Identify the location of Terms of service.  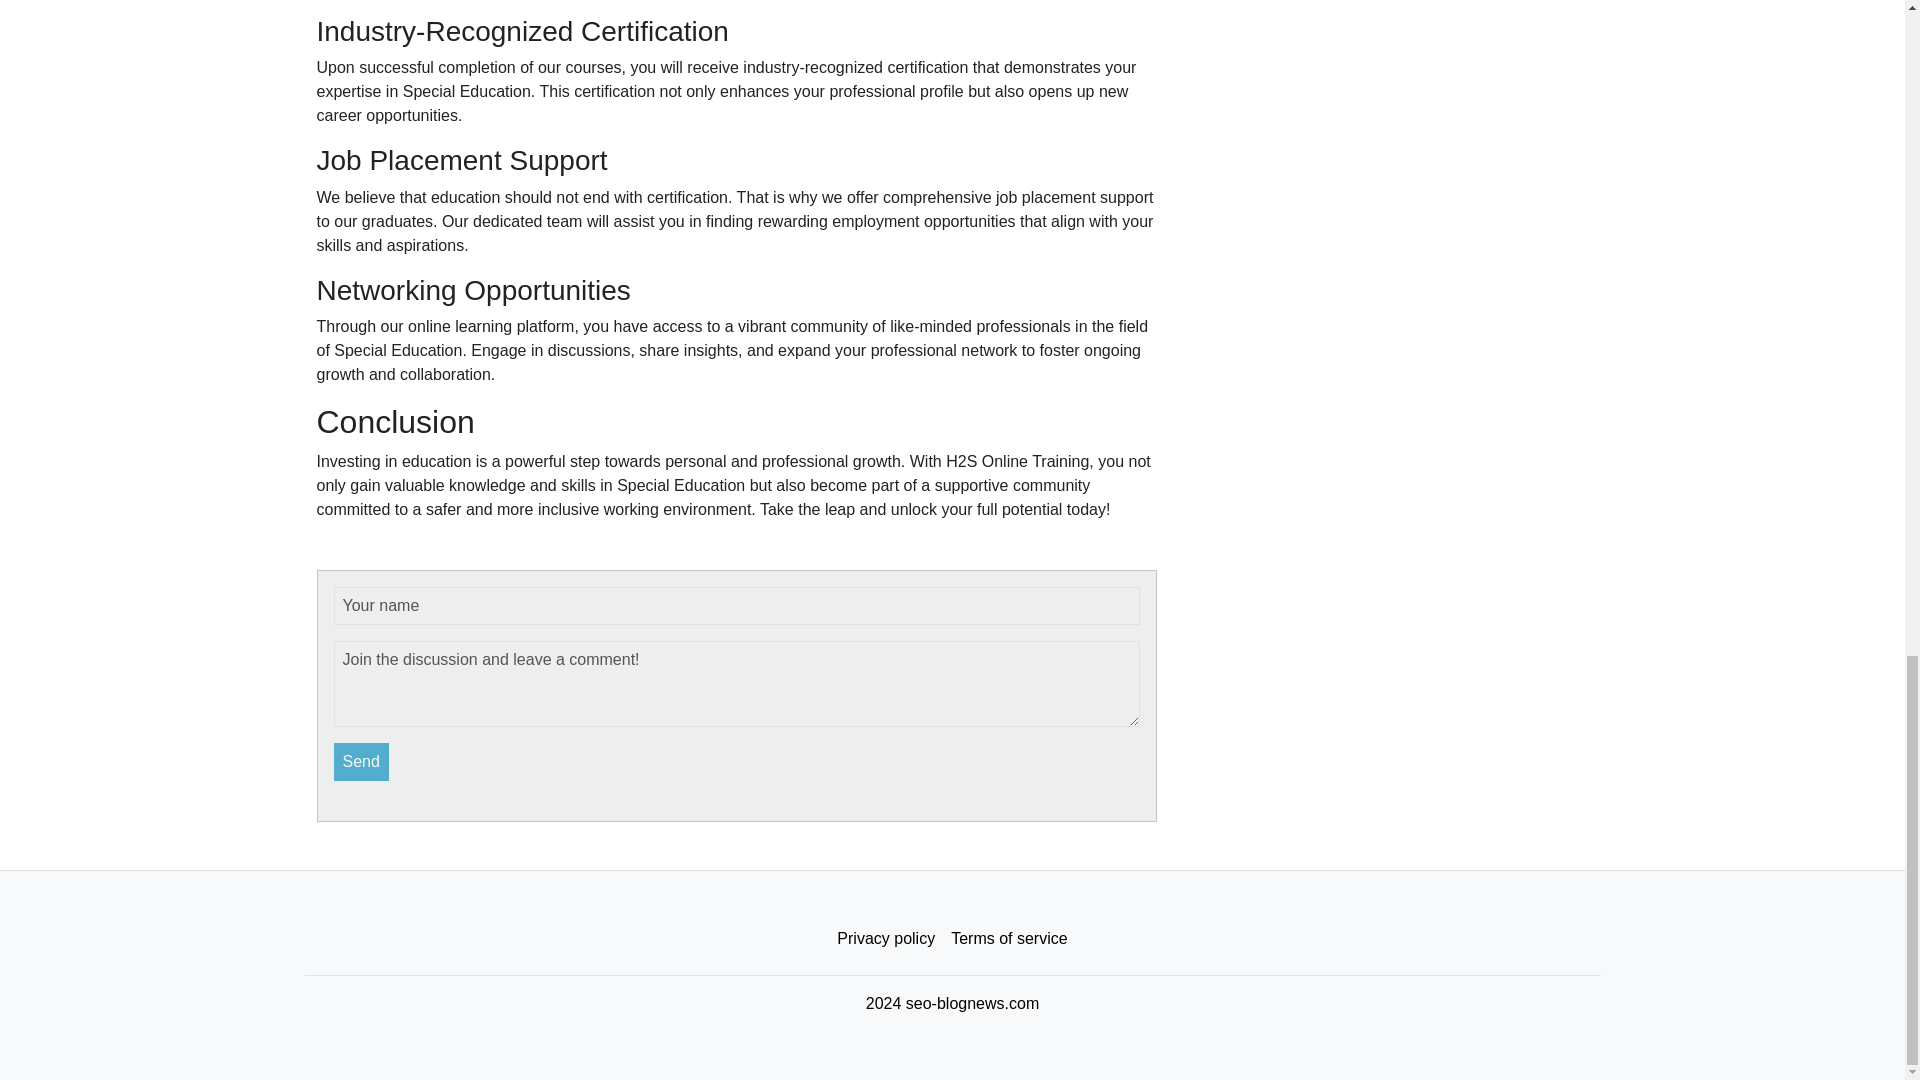
(1008, 939).